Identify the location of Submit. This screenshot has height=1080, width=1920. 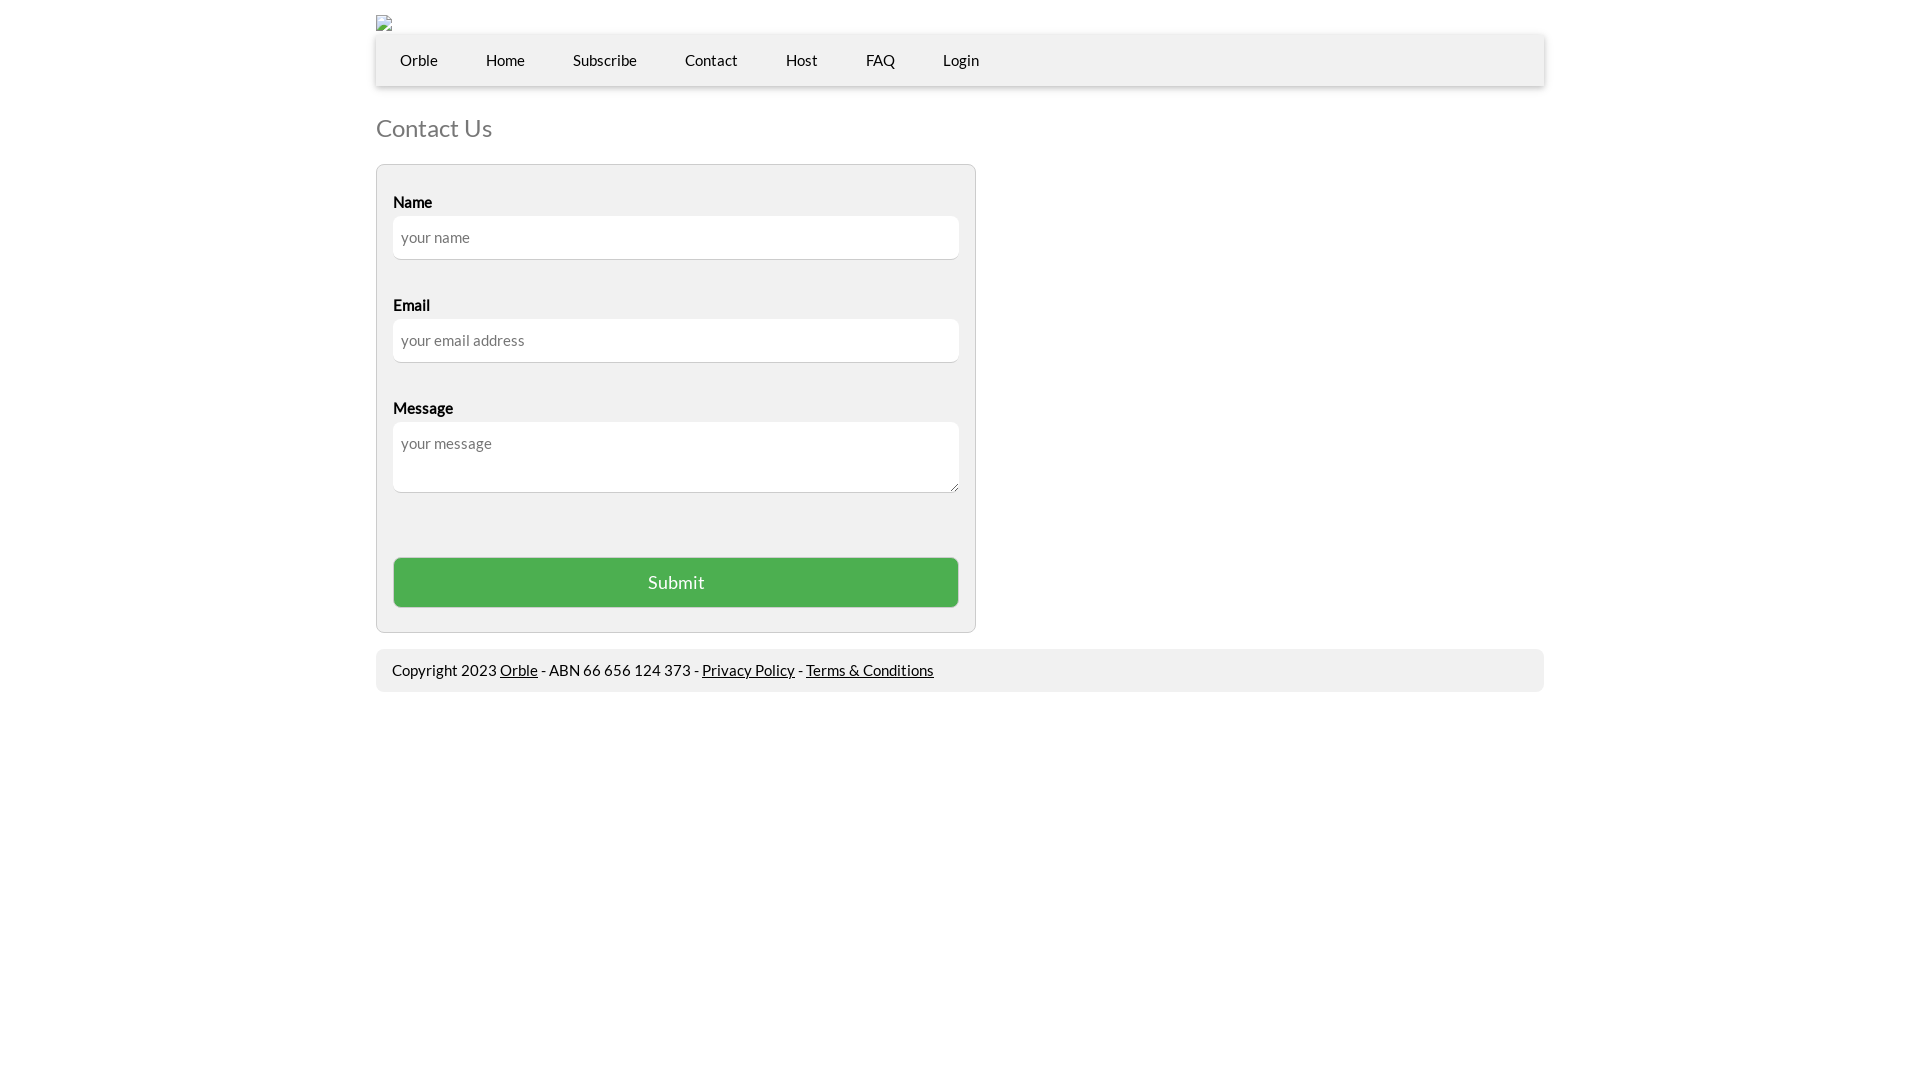
(676, 582).